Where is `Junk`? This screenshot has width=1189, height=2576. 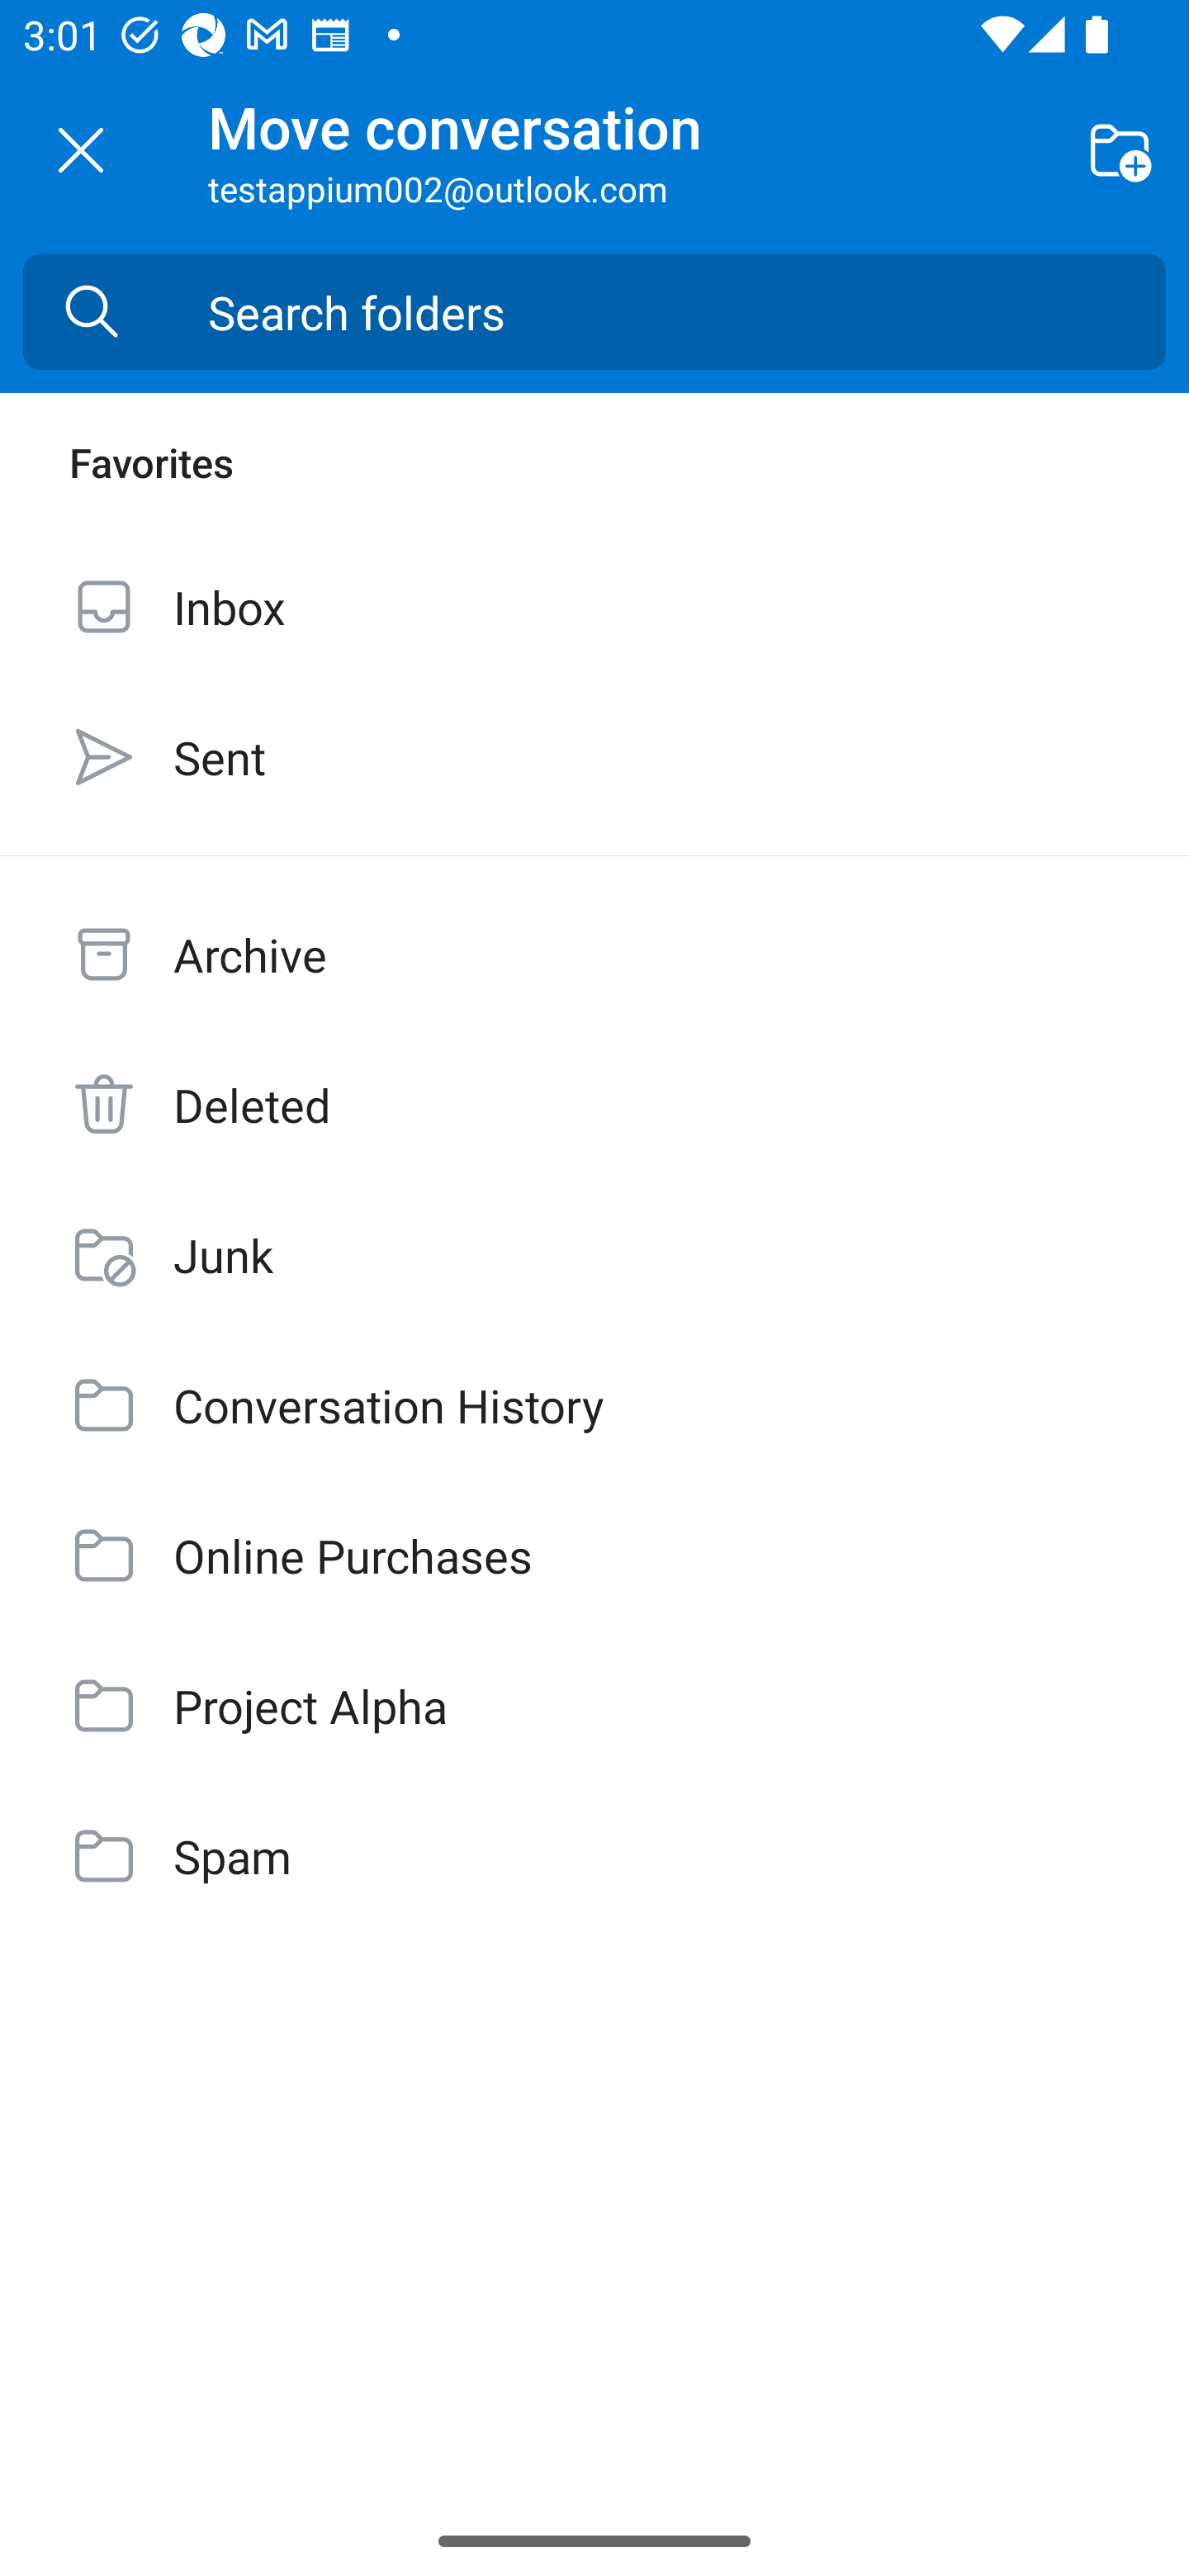
Junk is located at coordinates (594, 1253).